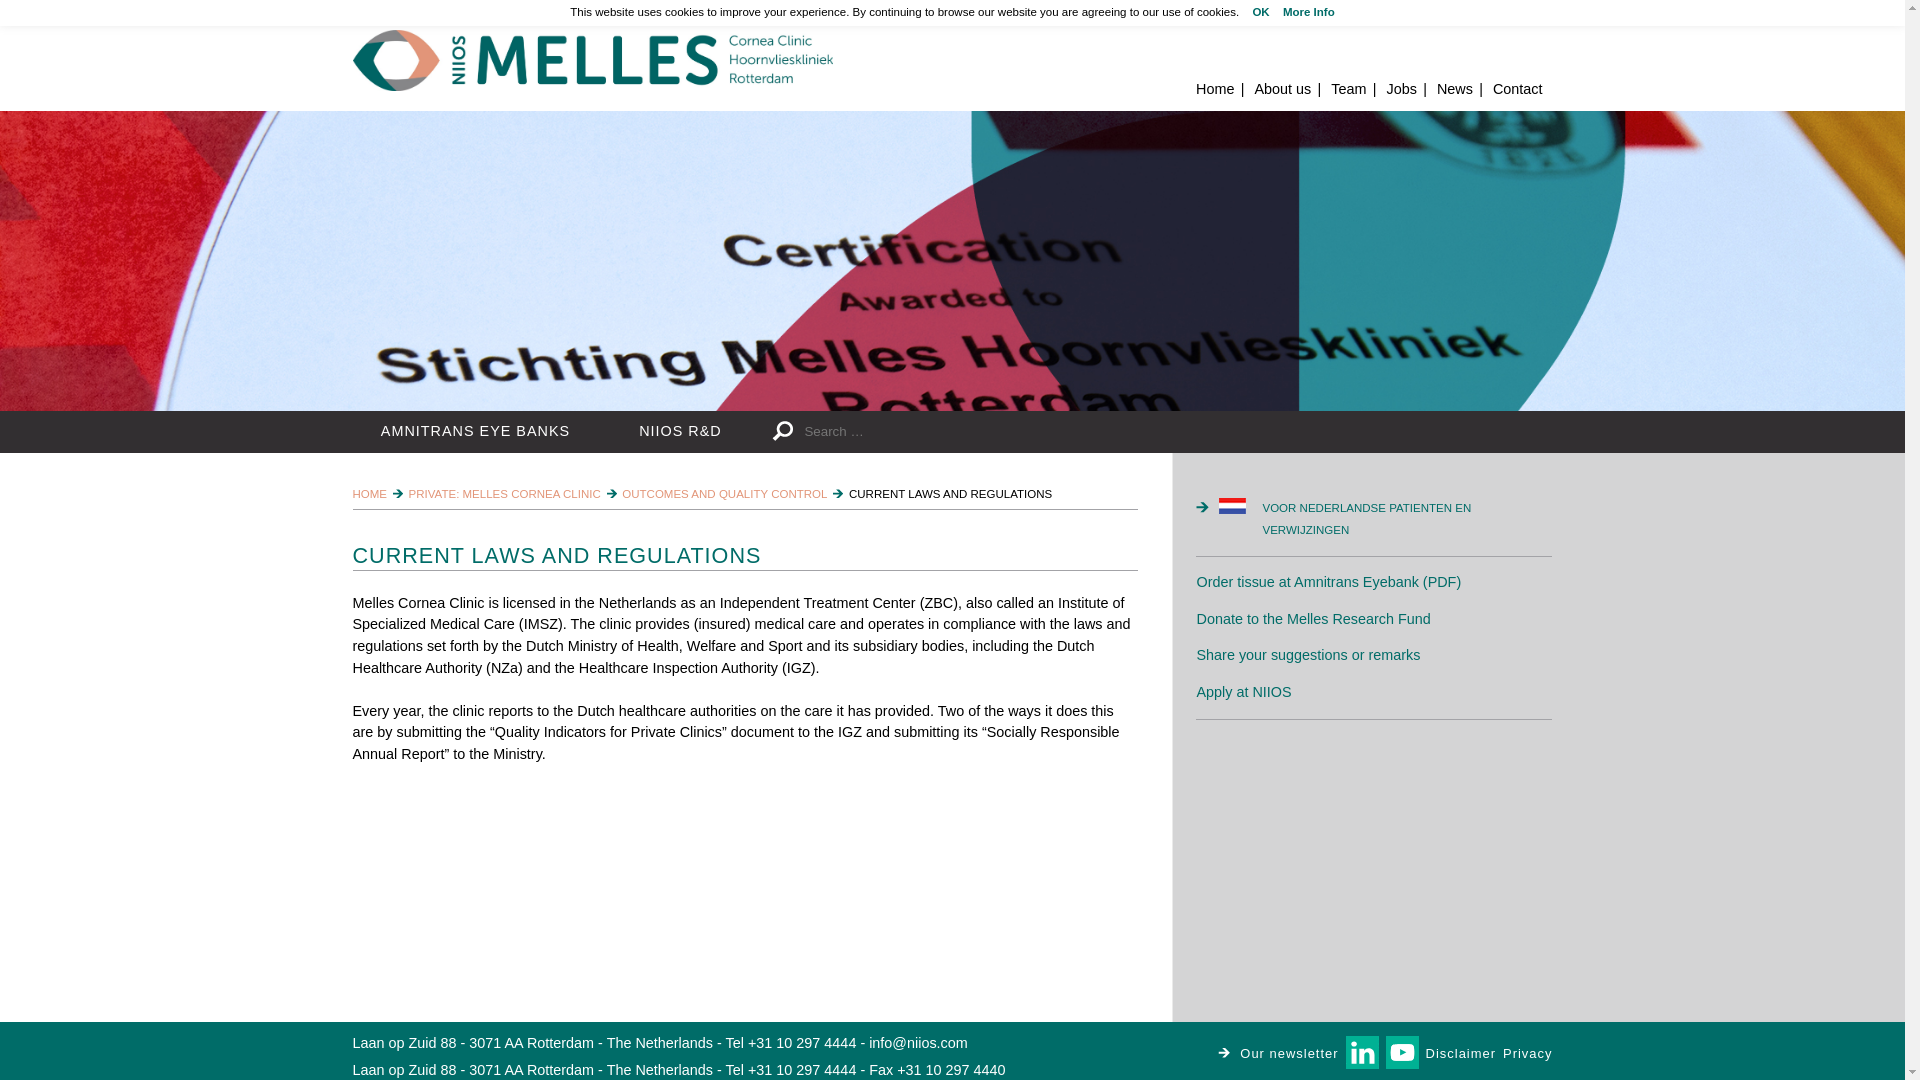  What do you see at coordinates (1215, 89) in the screenshot?
I see `Home` at bounding box center [1215, 89].